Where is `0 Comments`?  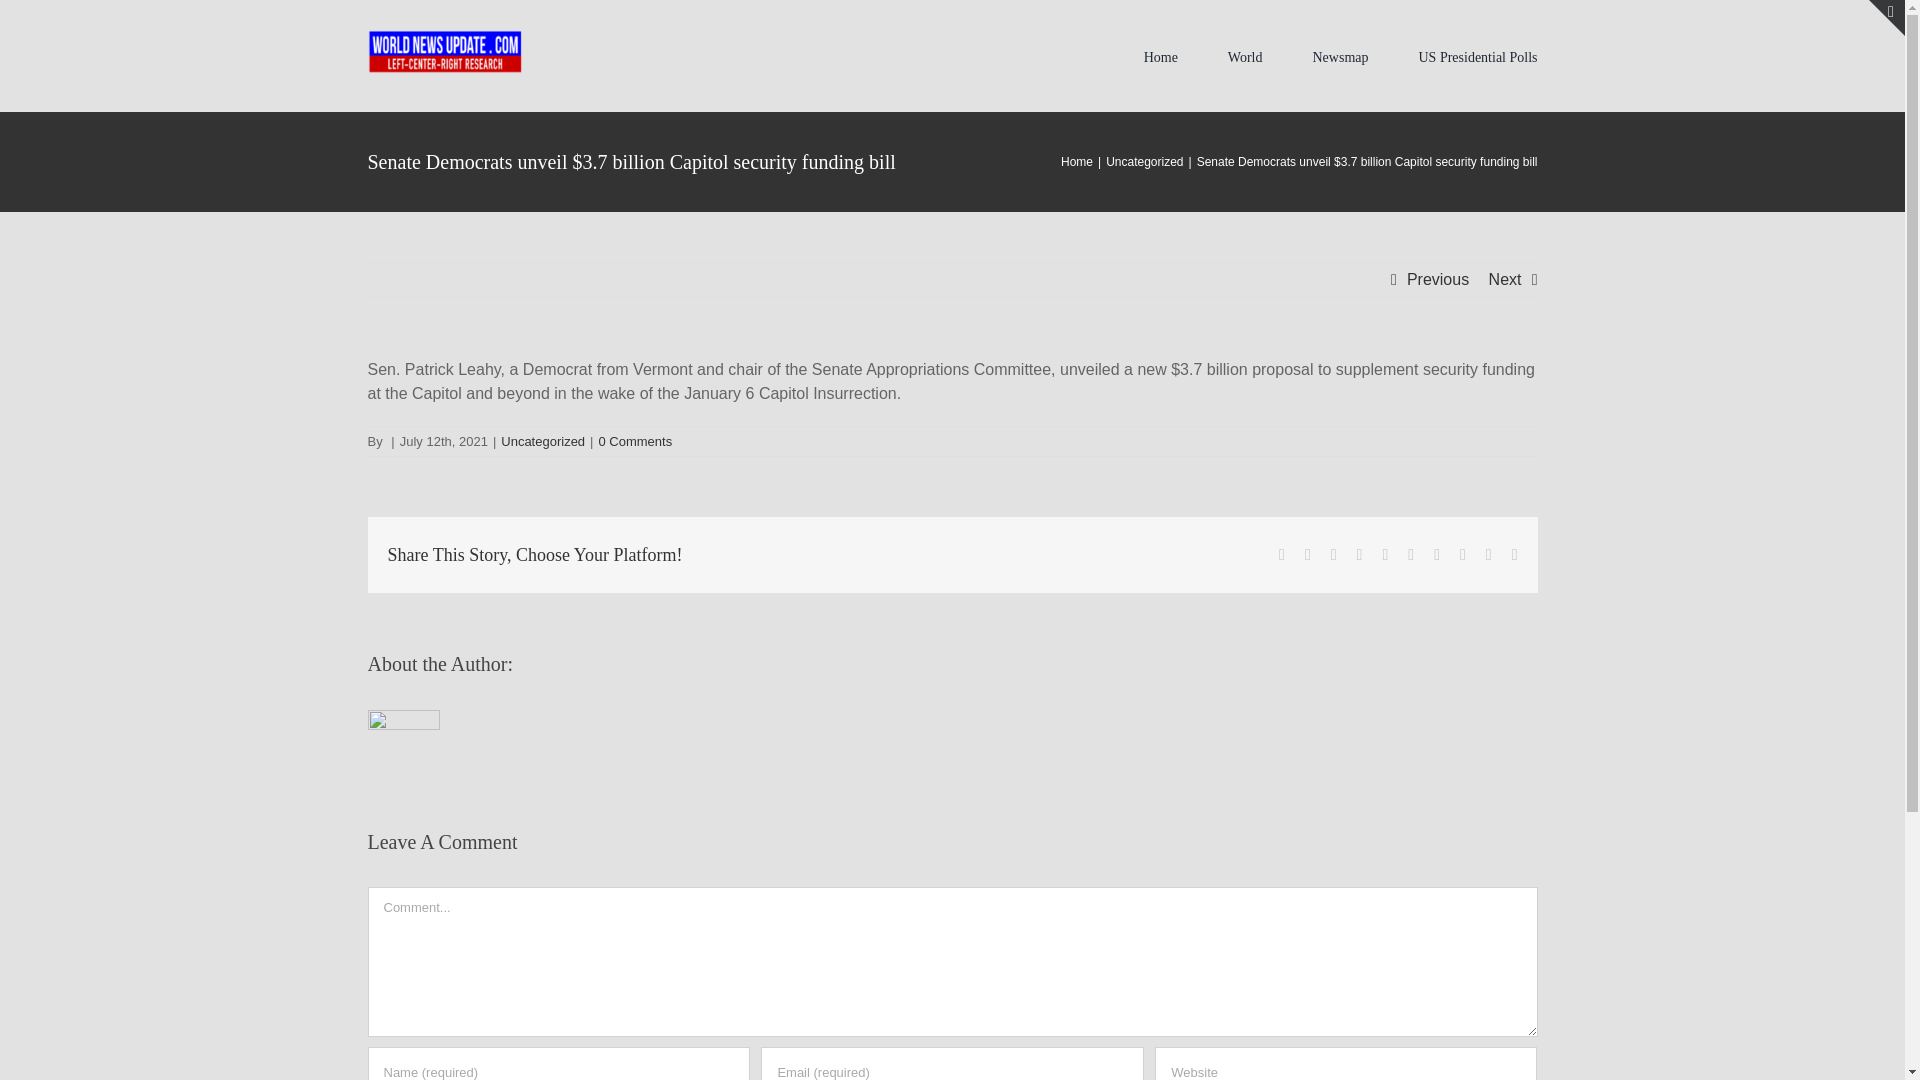 0 Comments is located at coordinates (634, 442).